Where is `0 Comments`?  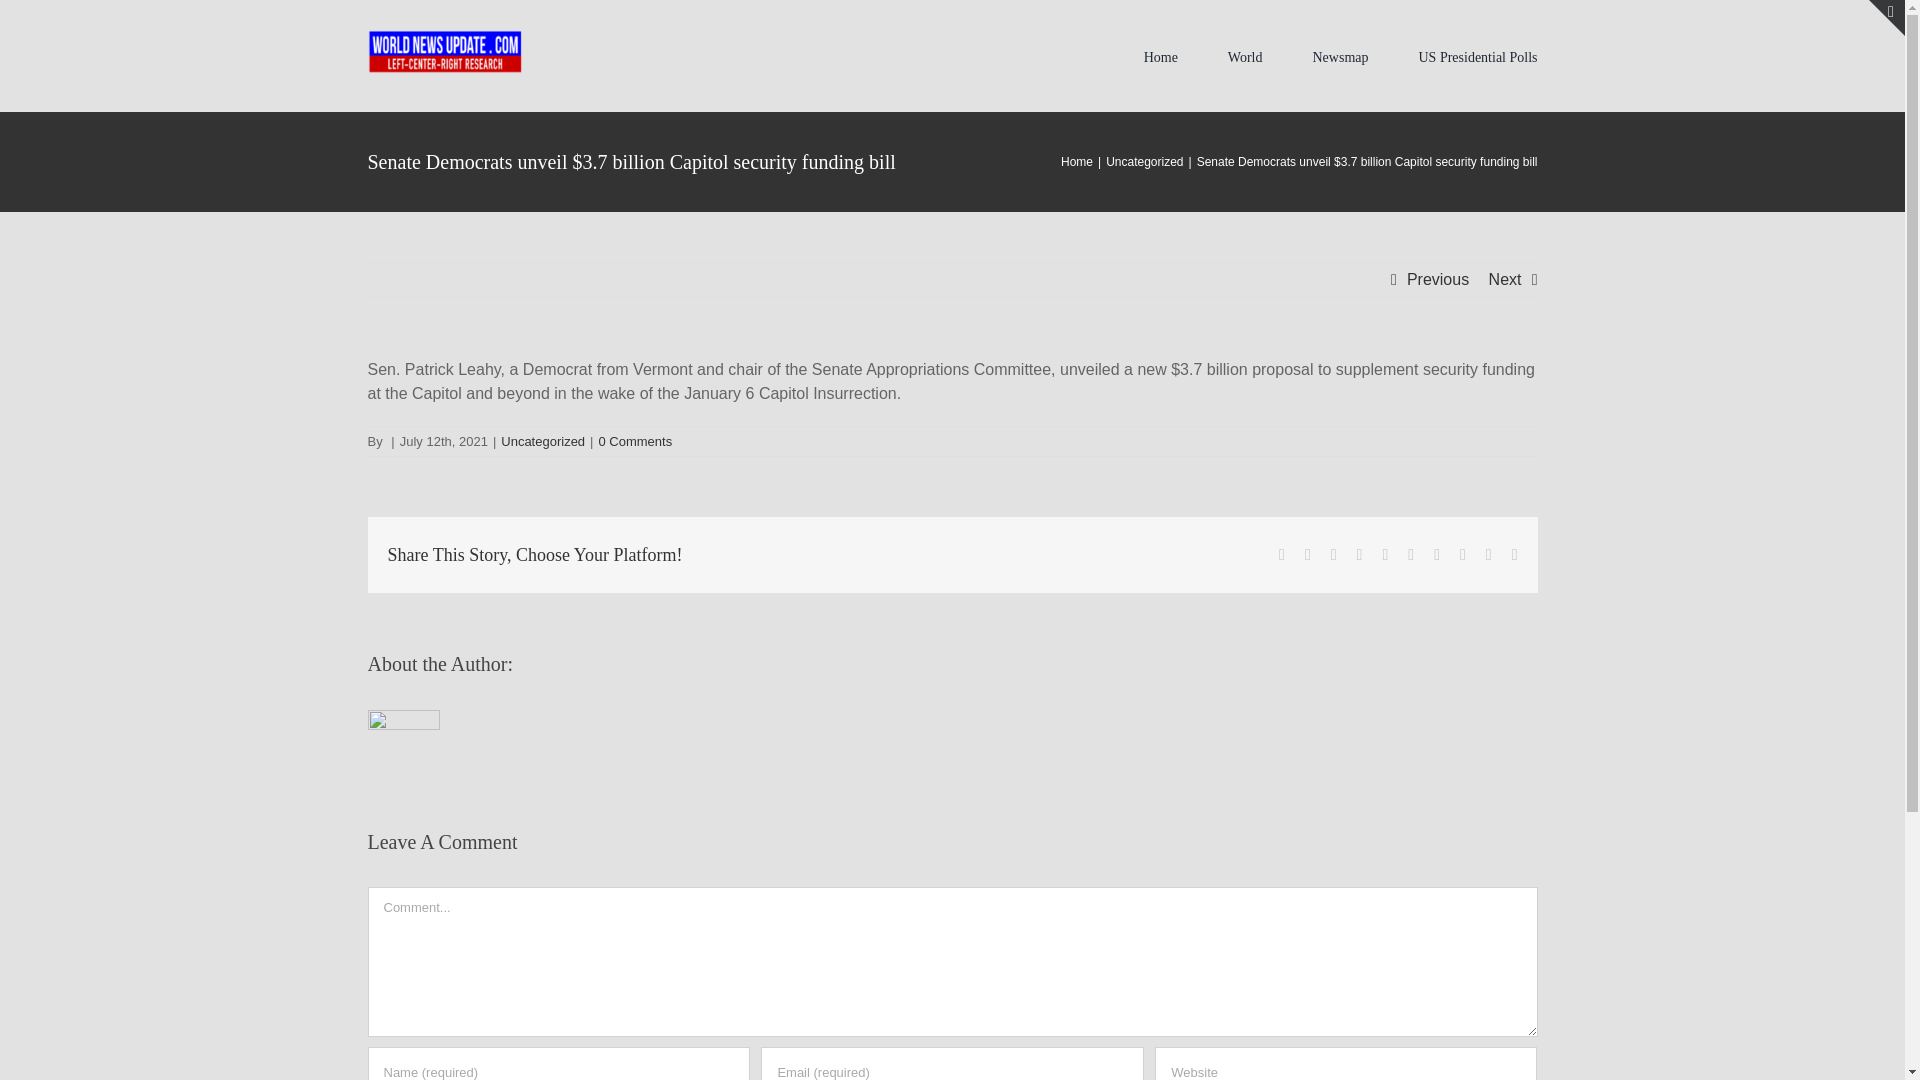 0 Comments is located at coordinates (634, 442).